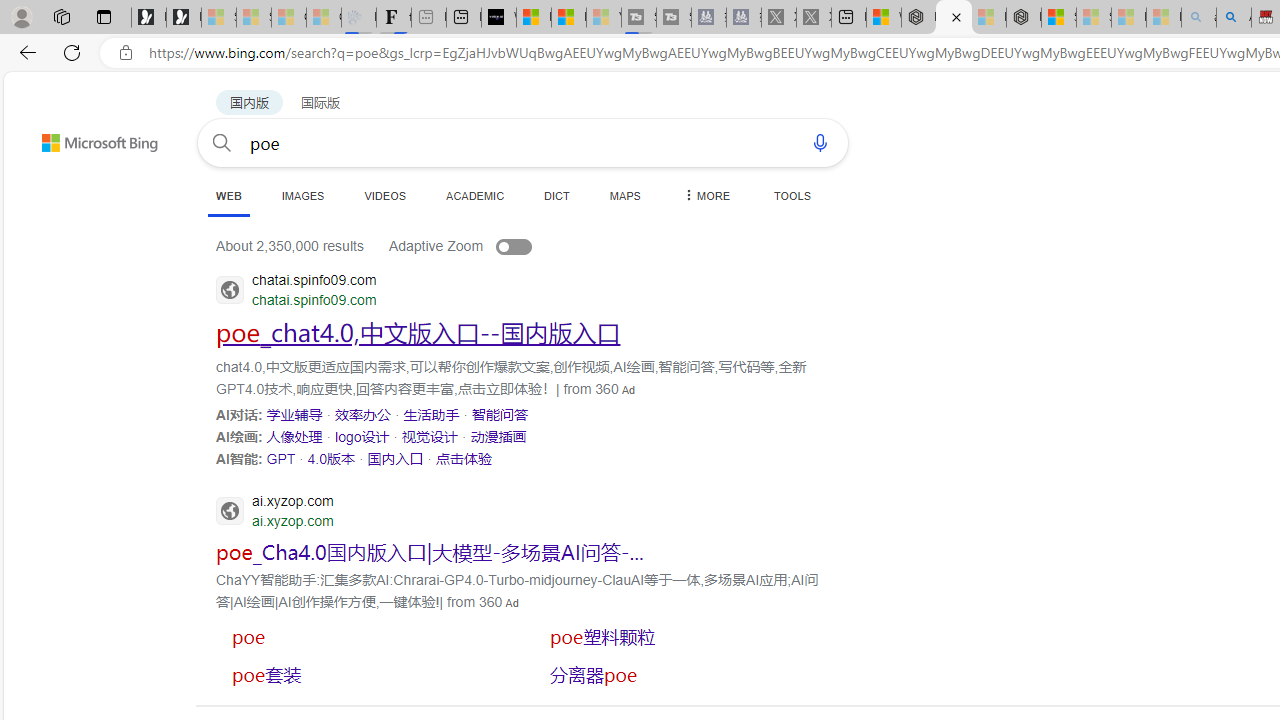  What do you see at coordinates (792, 195) in the screenshot?
I see `TOOLS` at bounding box center [792, 195].